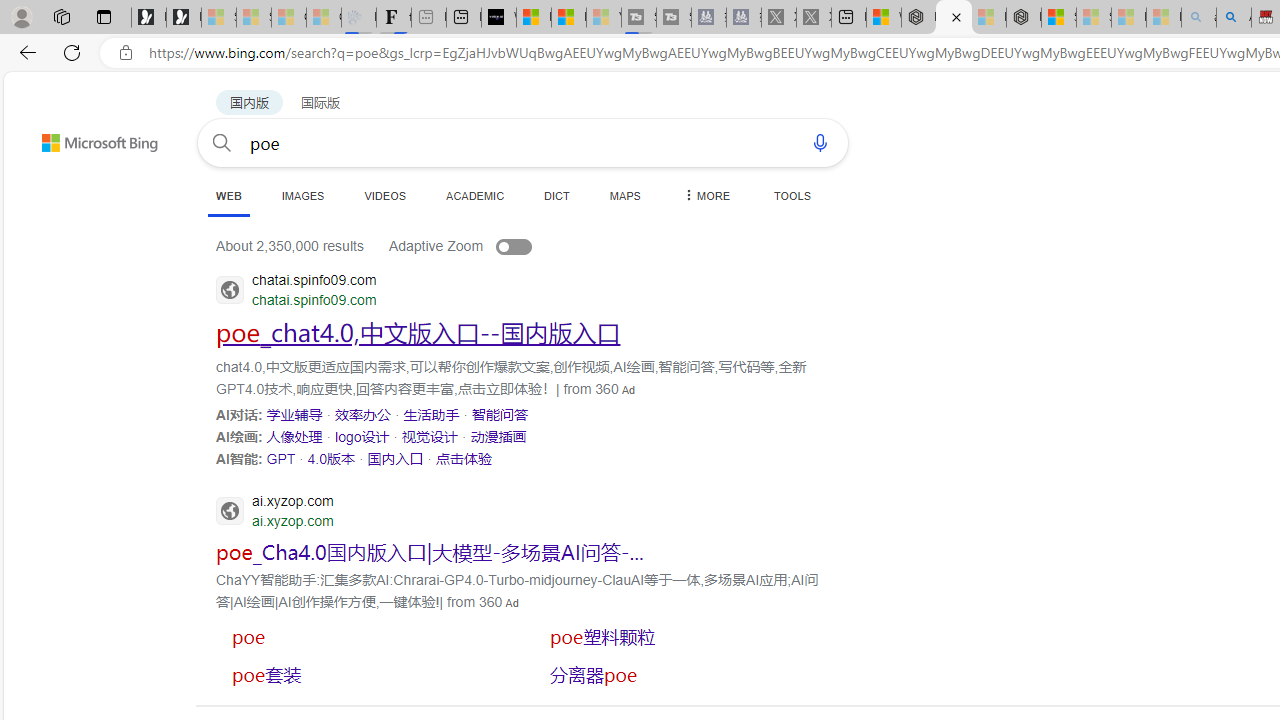  What do you see at coordinates (792, 195) in the screenshot?
I see `TOOLS` at bounding box center [792, 195].